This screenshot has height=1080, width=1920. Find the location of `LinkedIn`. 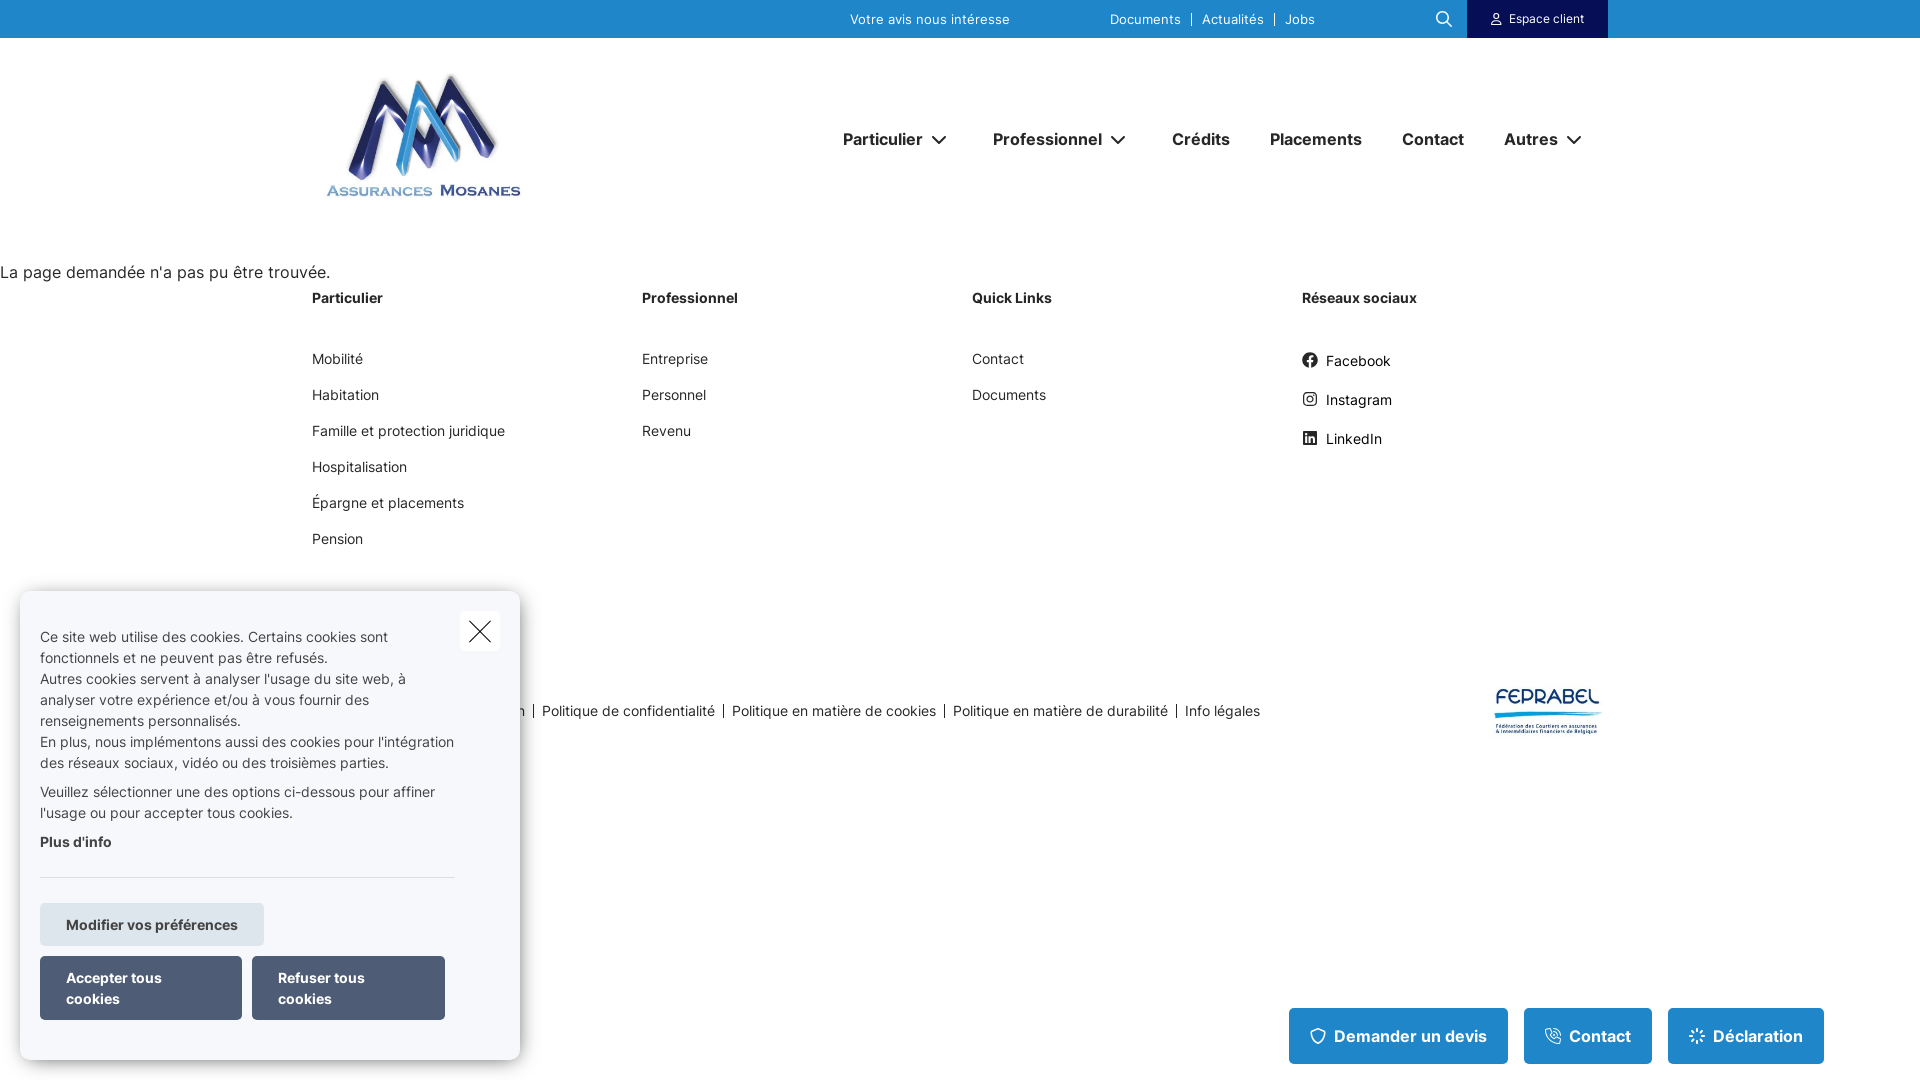

LinkedIn is located at coordinates (1342, 446).